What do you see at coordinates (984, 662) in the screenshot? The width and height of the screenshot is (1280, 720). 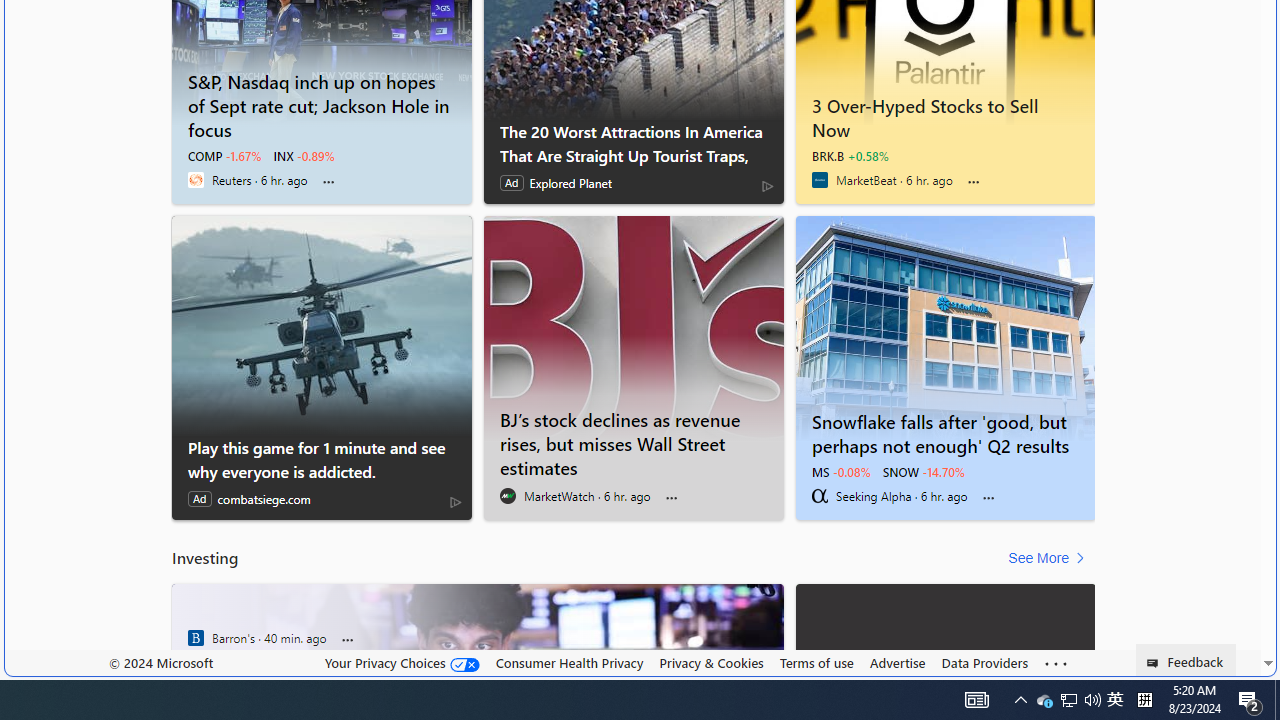 I see `Data Providers` at bounding box center [984, 662].